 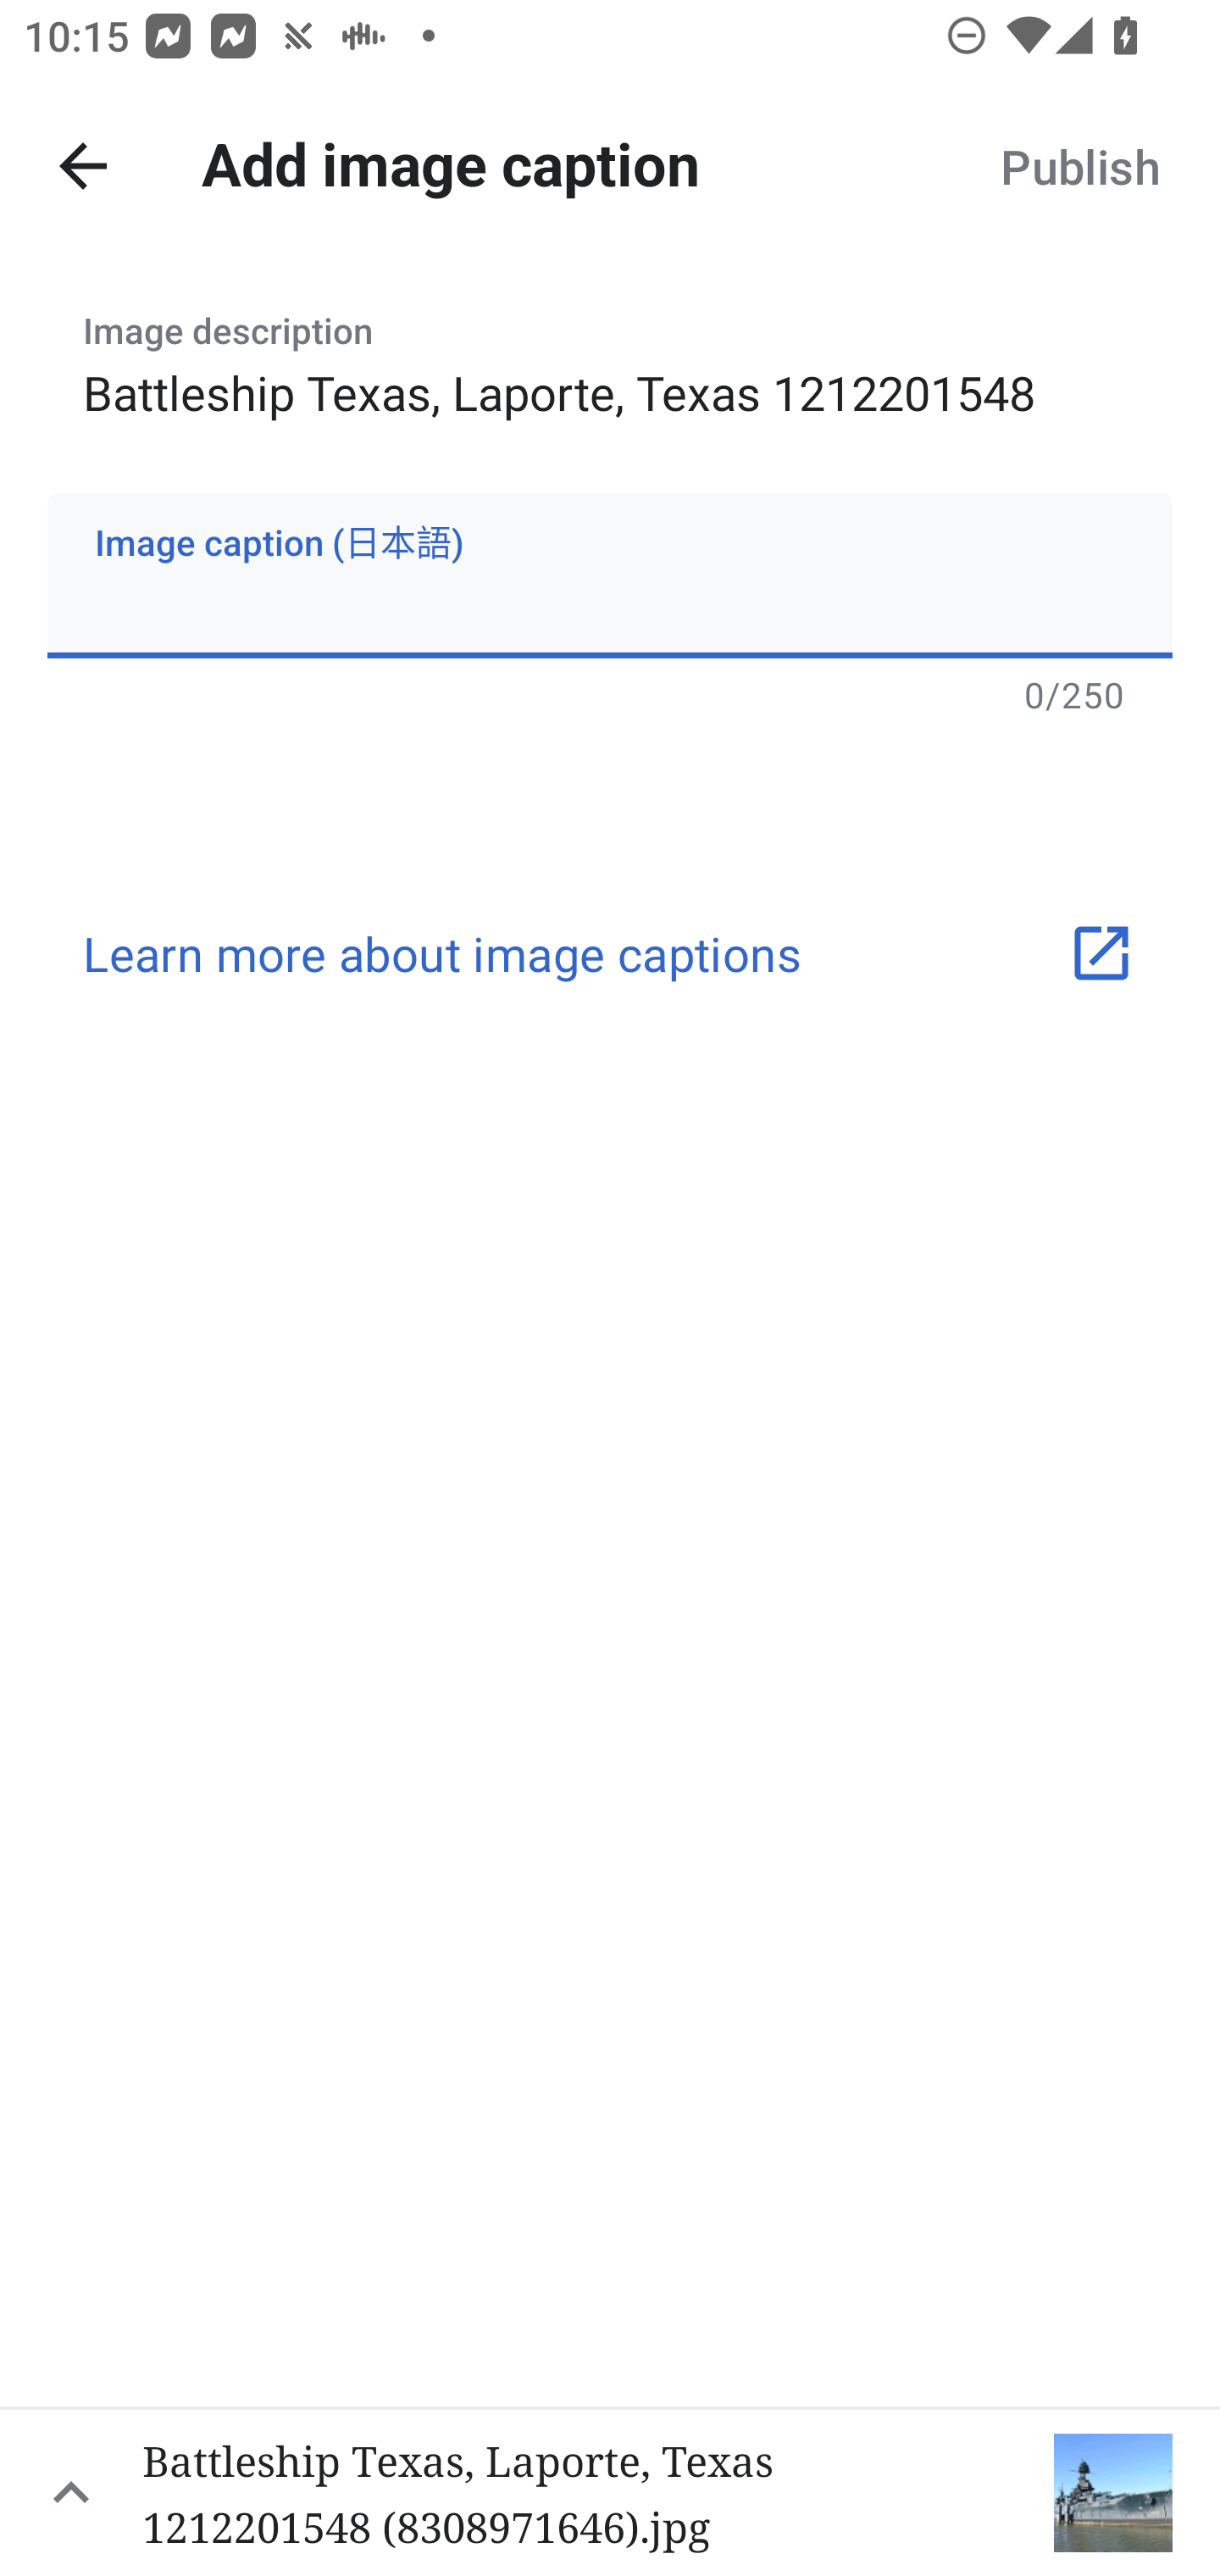 What do you see at coordinates (610, 952) in the screenshot?
I see `Learn more about image captions` at bounding box center [610, 952].